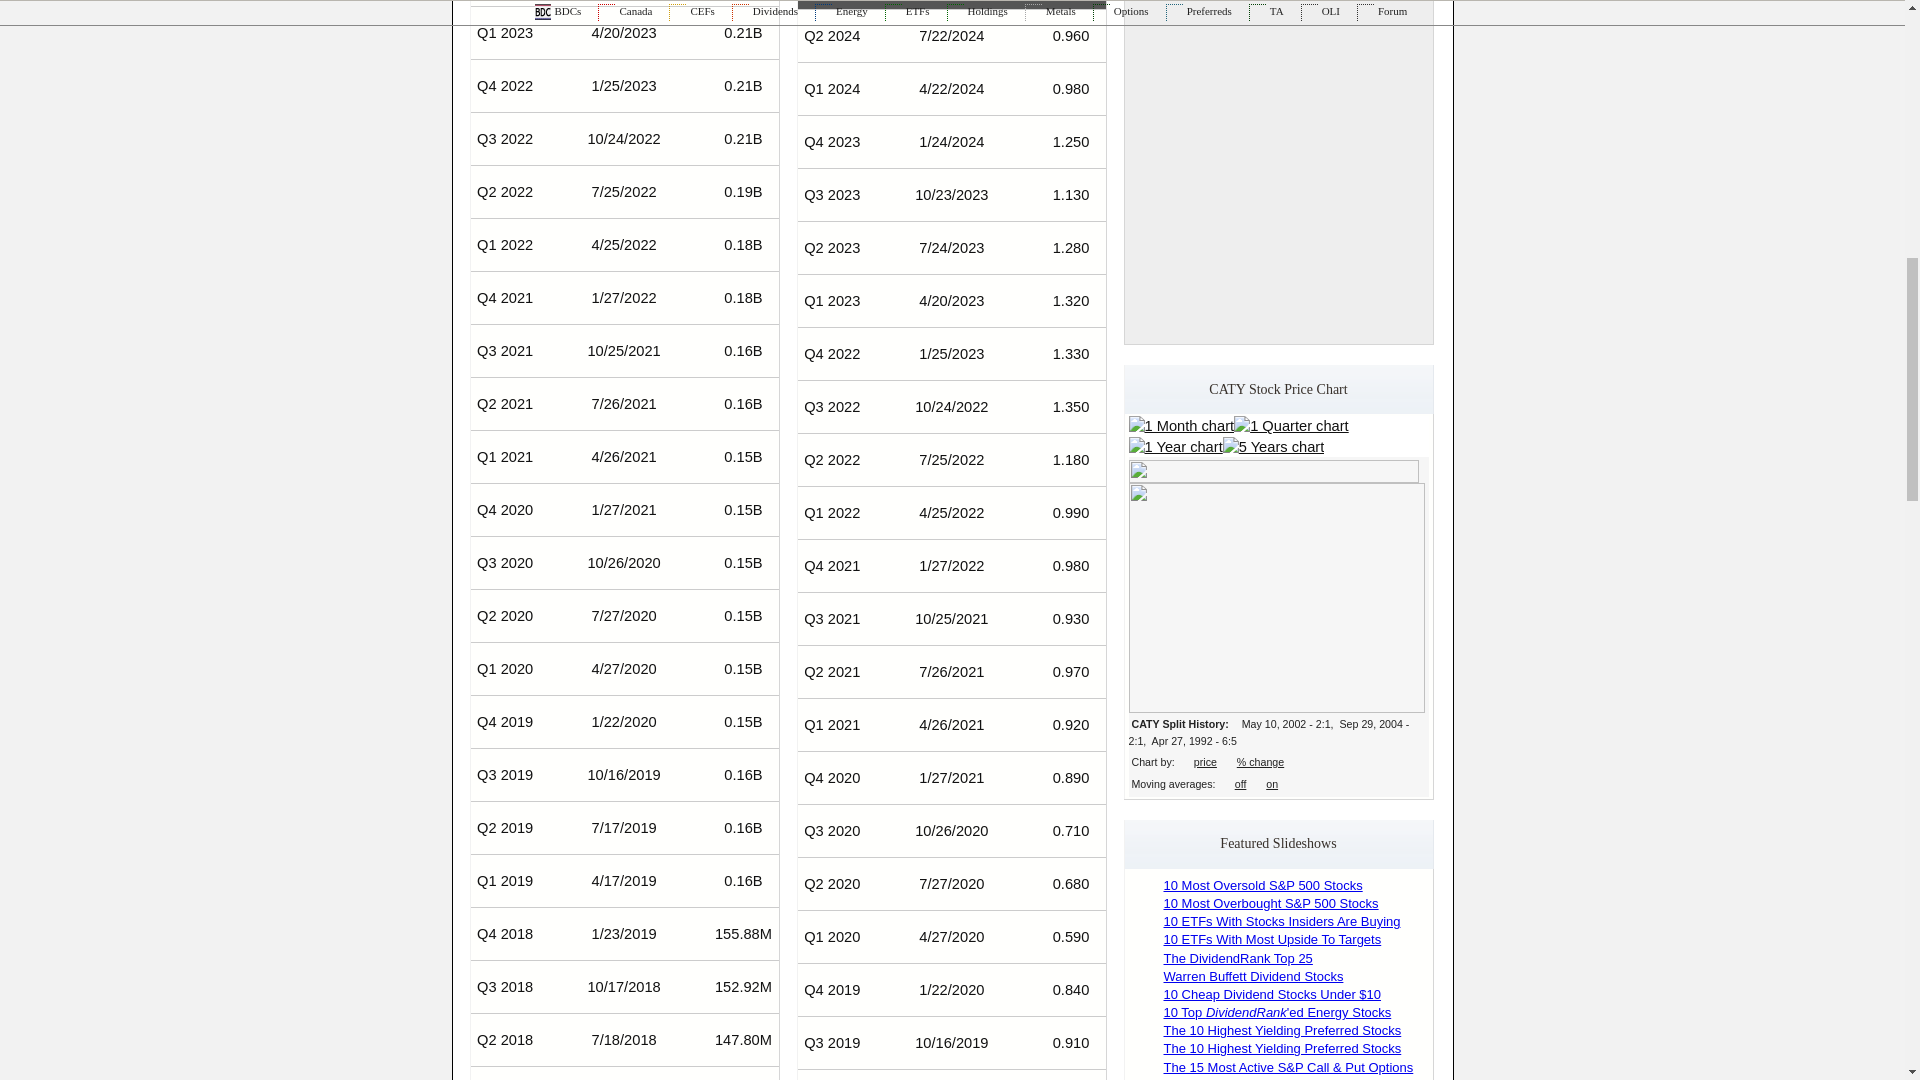 This screenshot has height=1080, width=1920. I want to click on 10 ETFs With Most Upside To Targets, so click(1272, 940).